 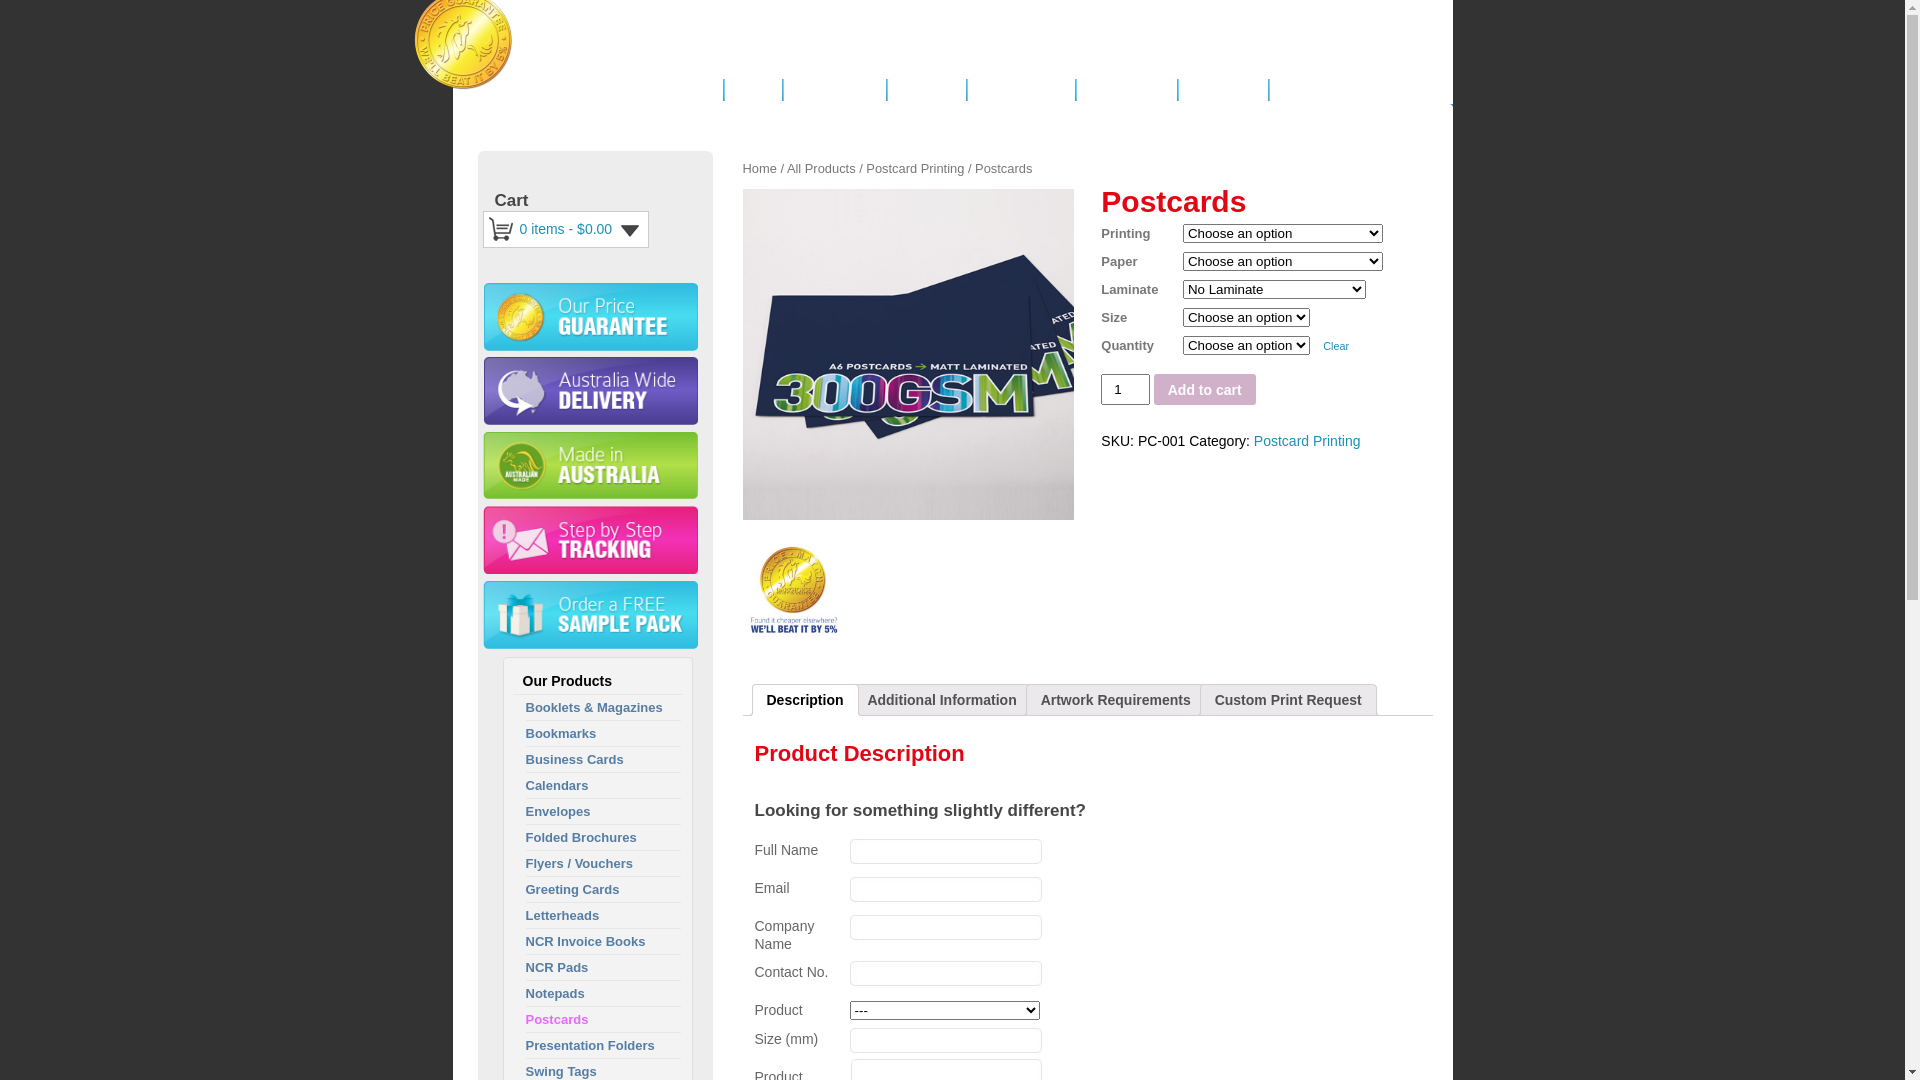 I want to click on Flyers / Vouchers, so click(x=580, y=864).